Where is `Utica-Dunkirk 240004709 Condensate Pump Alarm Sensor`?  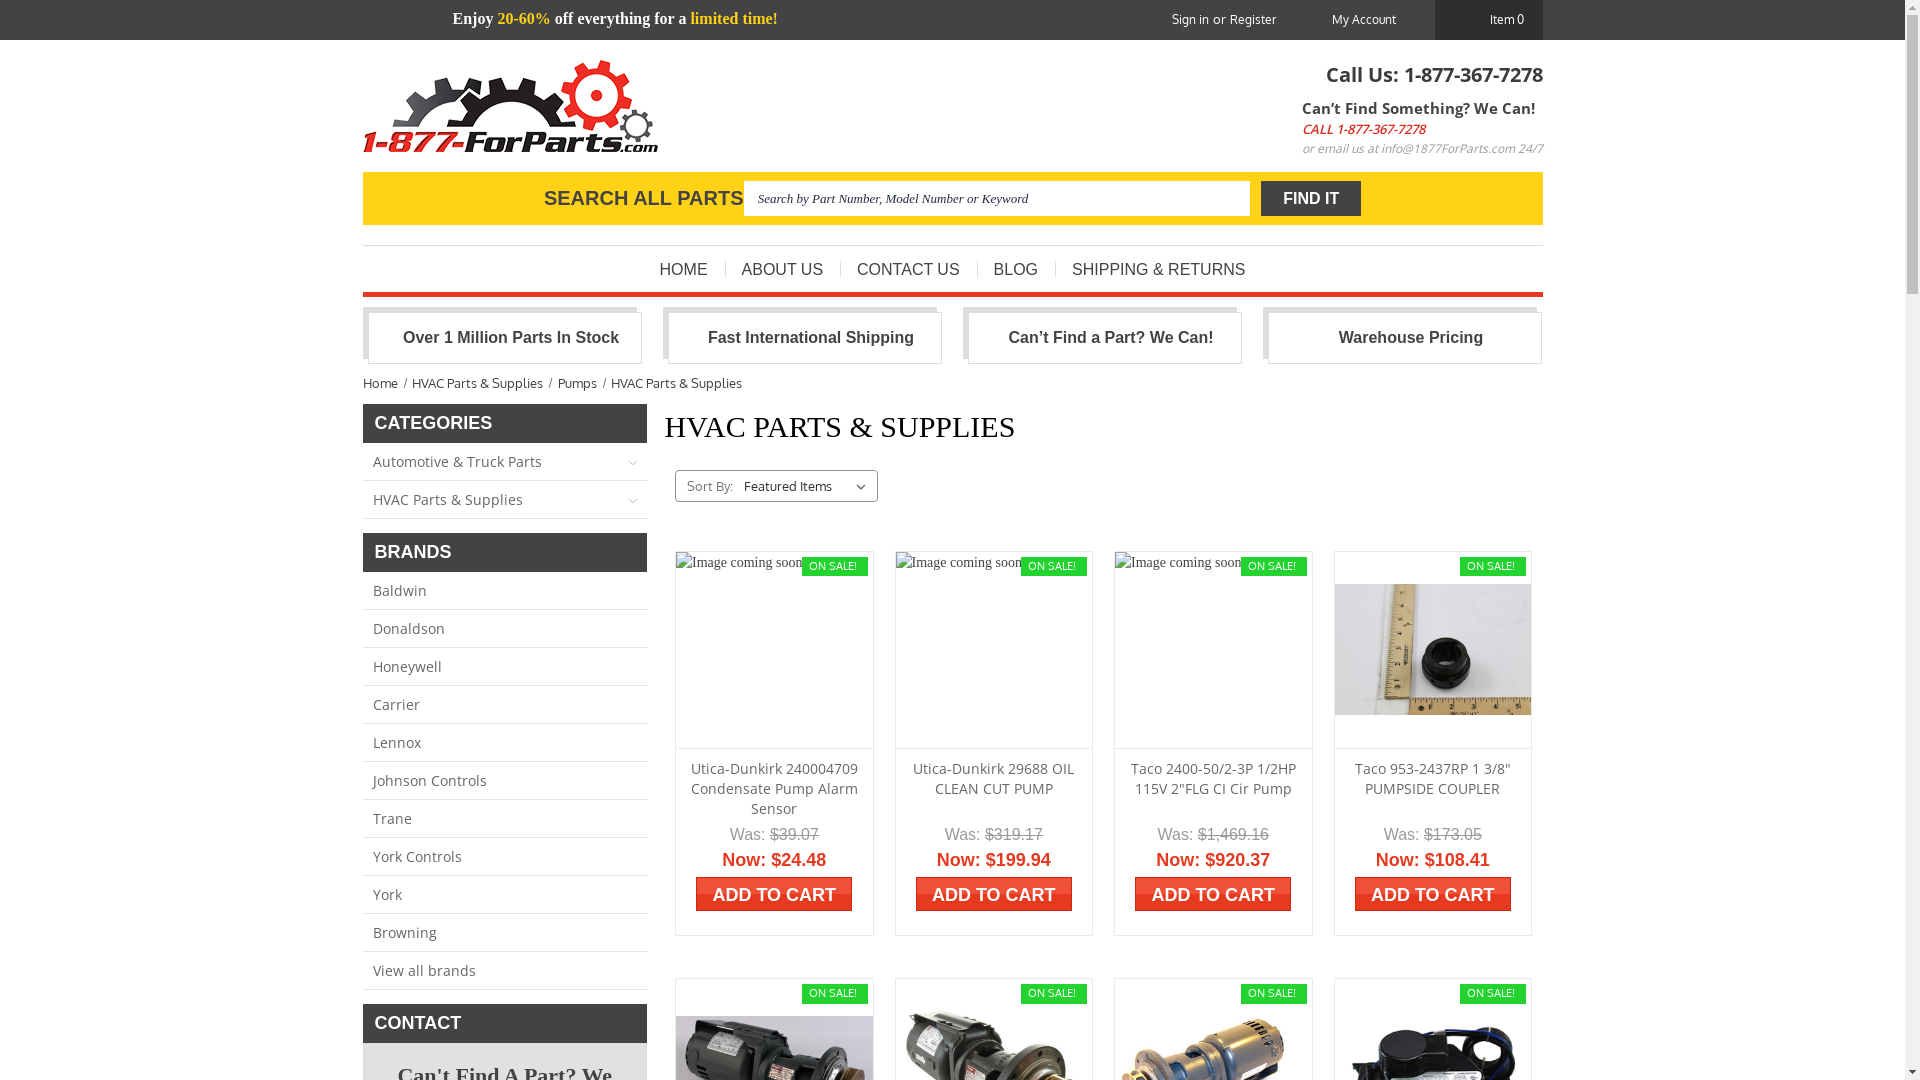 Utica-Dunkirk 240004709 Condensate Pump Alarm Sensor is located at coordinates (774, 788).